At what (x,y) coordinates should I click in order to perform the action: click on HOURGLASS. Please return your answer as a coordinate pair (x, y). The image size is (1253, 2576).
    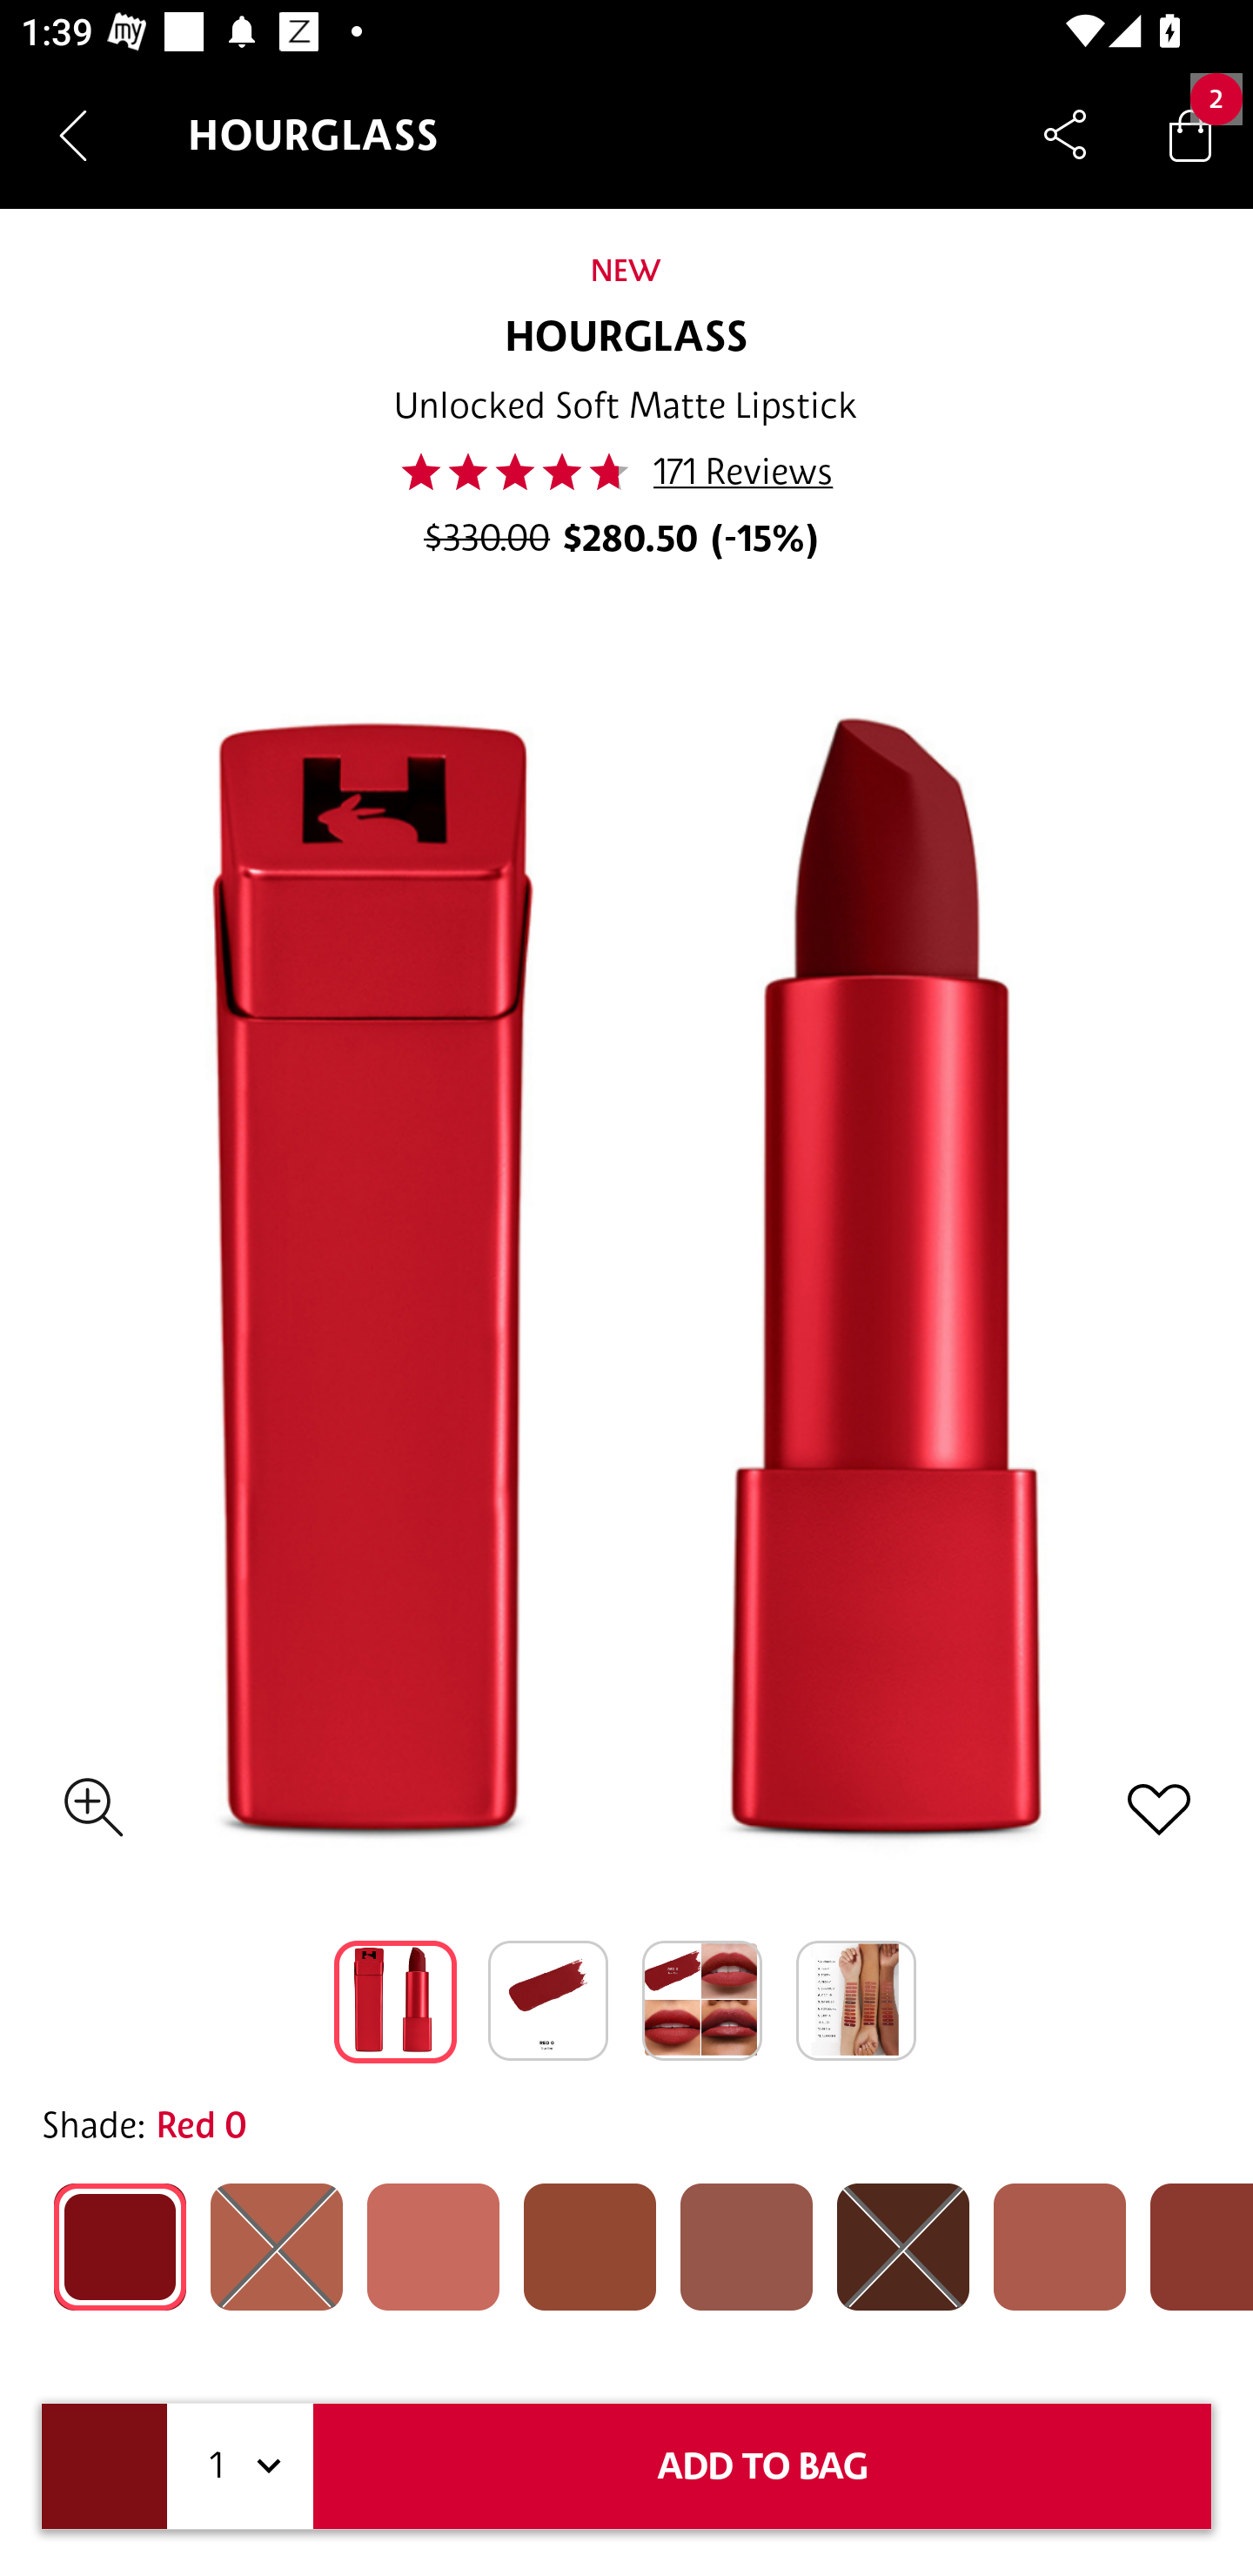
    Looking at the image, I should click on (626, 338).